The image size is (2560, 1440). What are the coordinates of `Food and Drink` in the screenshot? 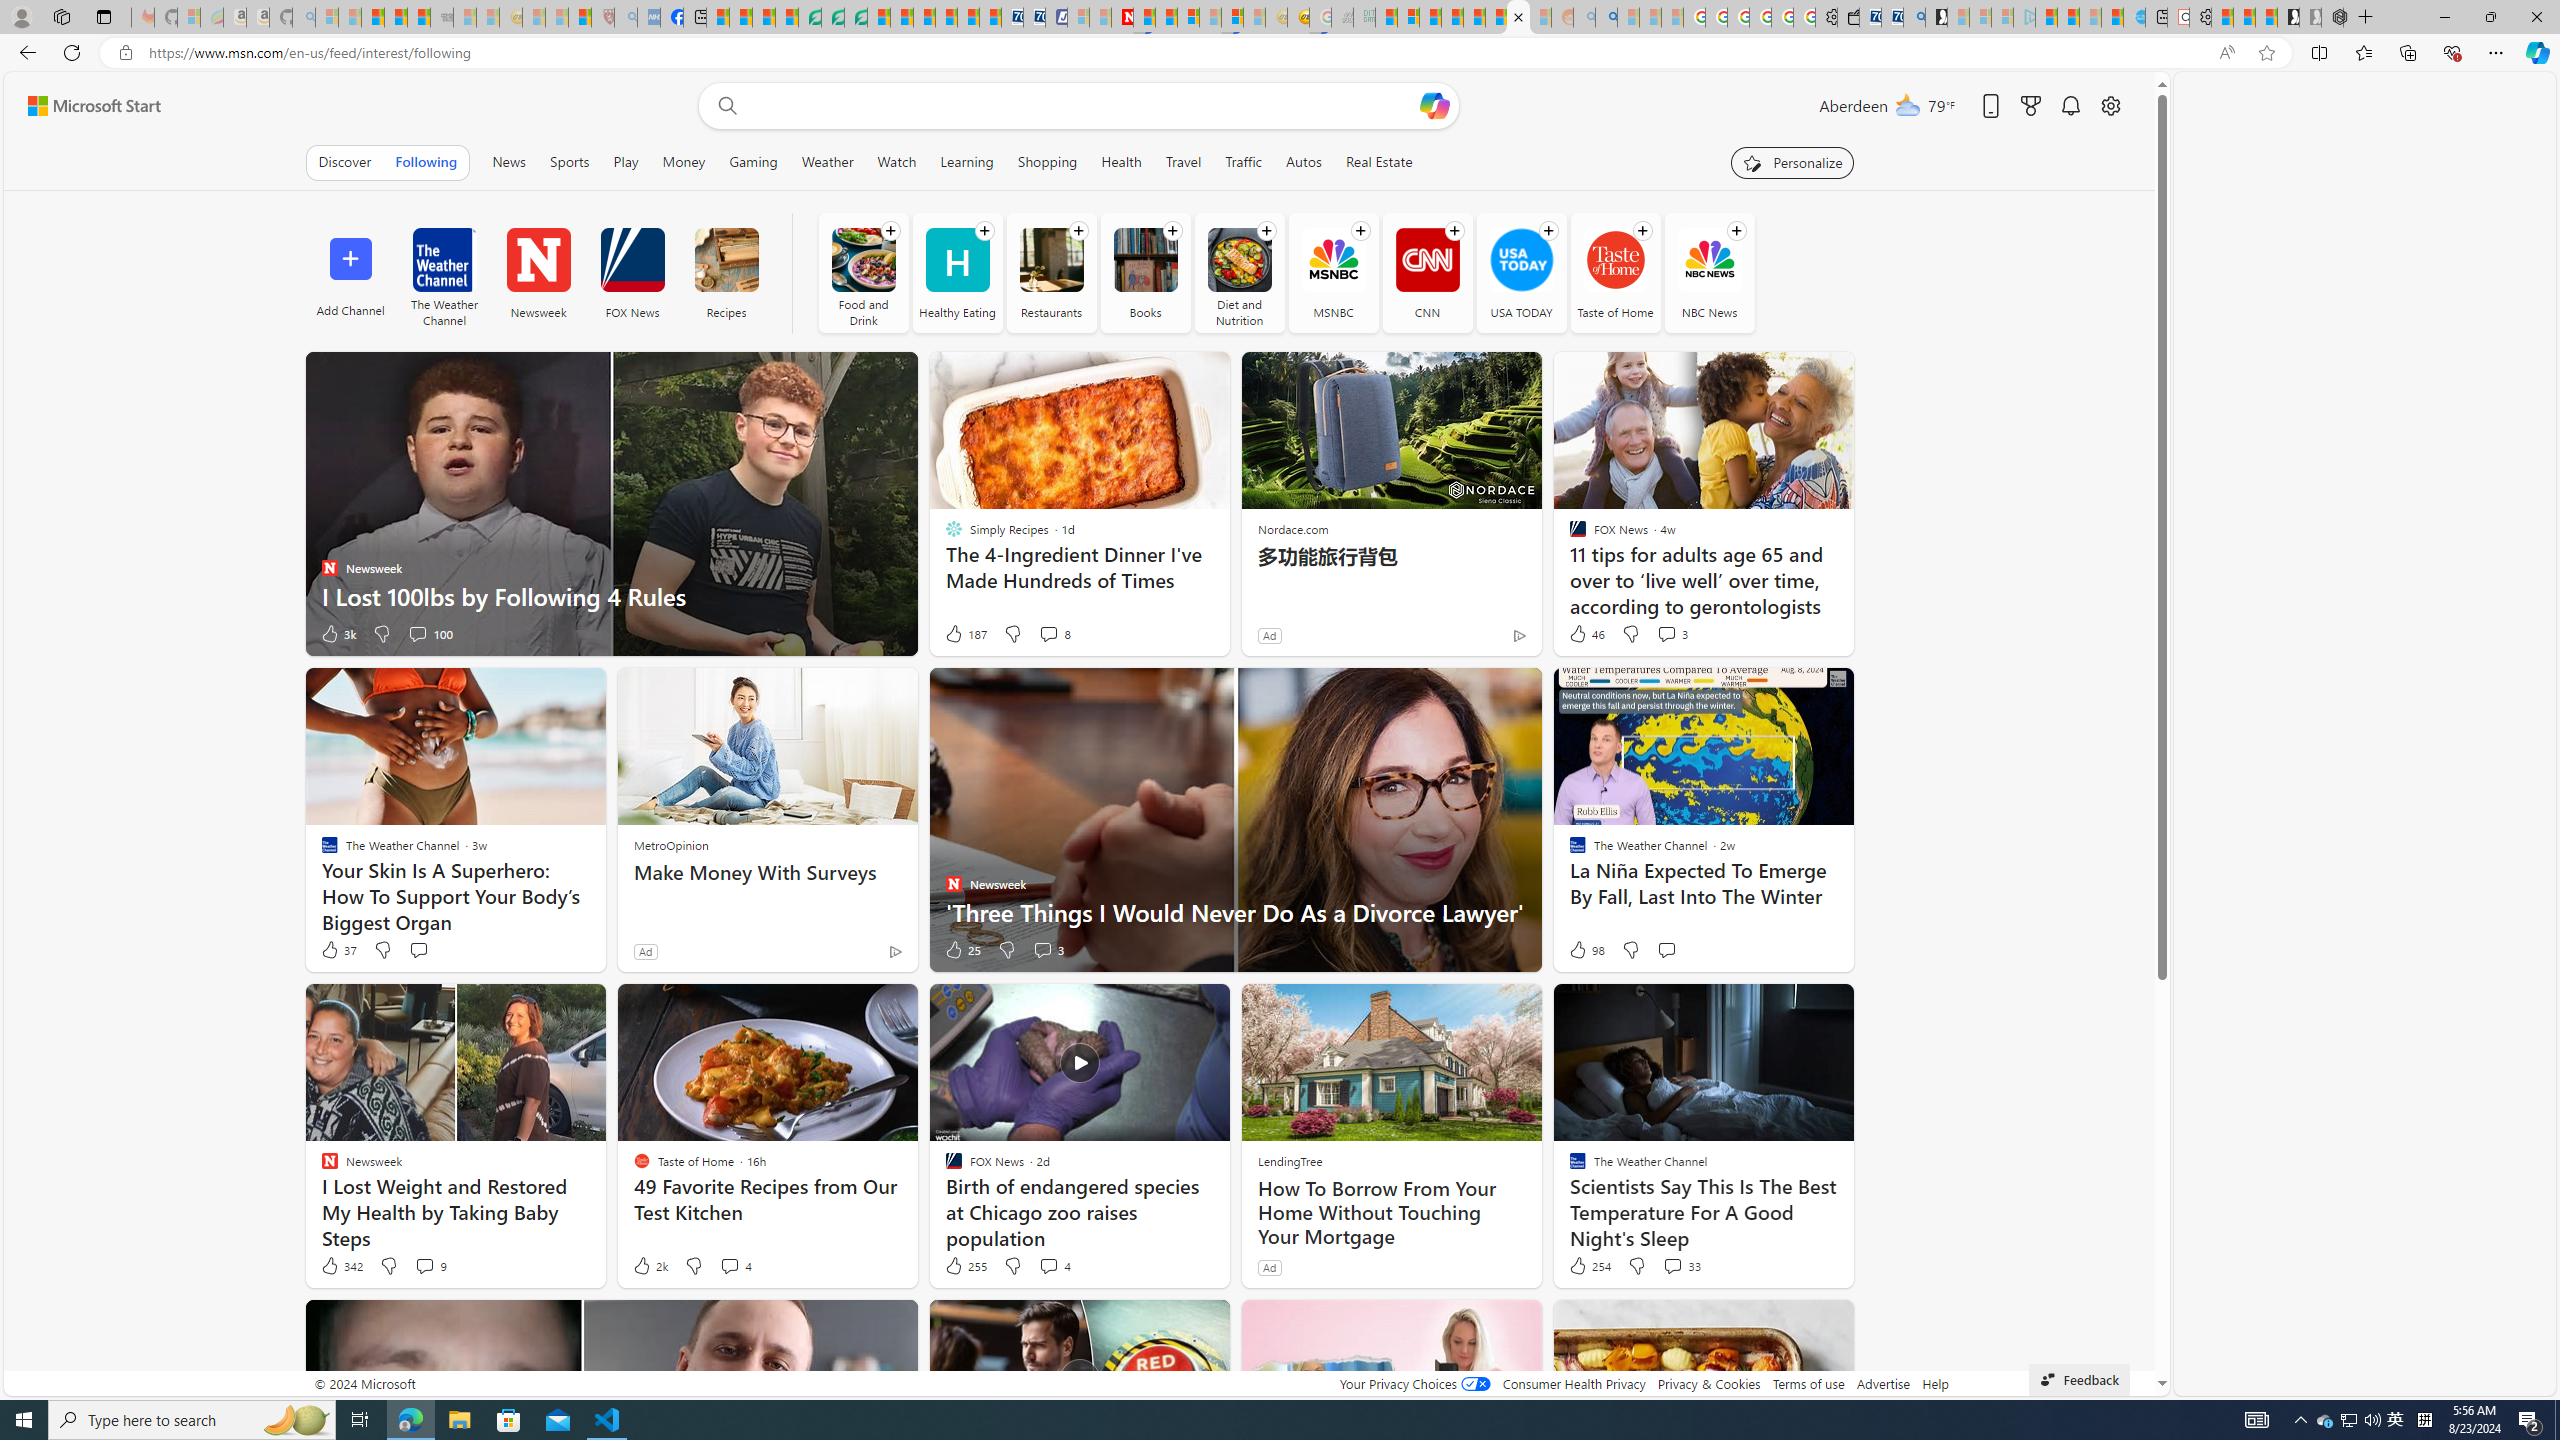 It's located at (864, 260).